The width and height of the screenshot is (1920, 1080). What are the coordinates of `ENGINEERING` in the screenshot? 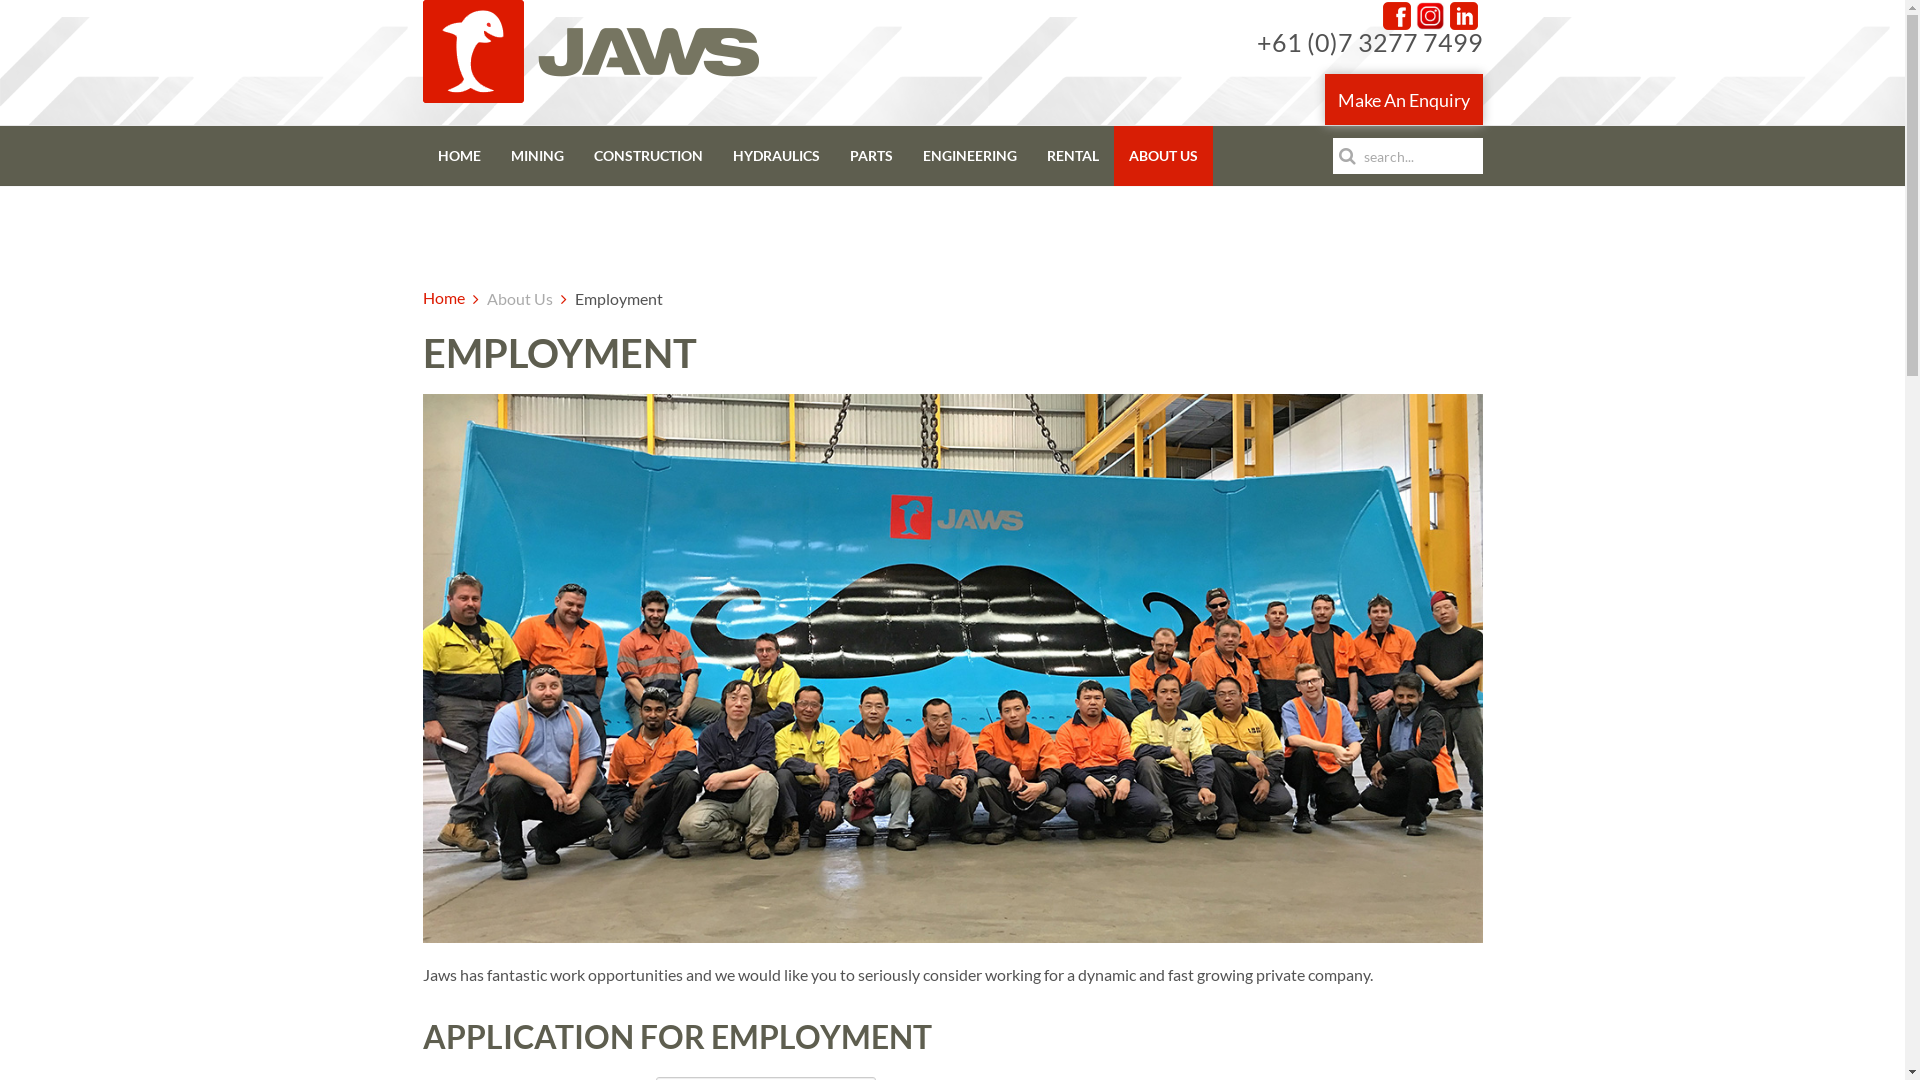 It's located at (970, 156).